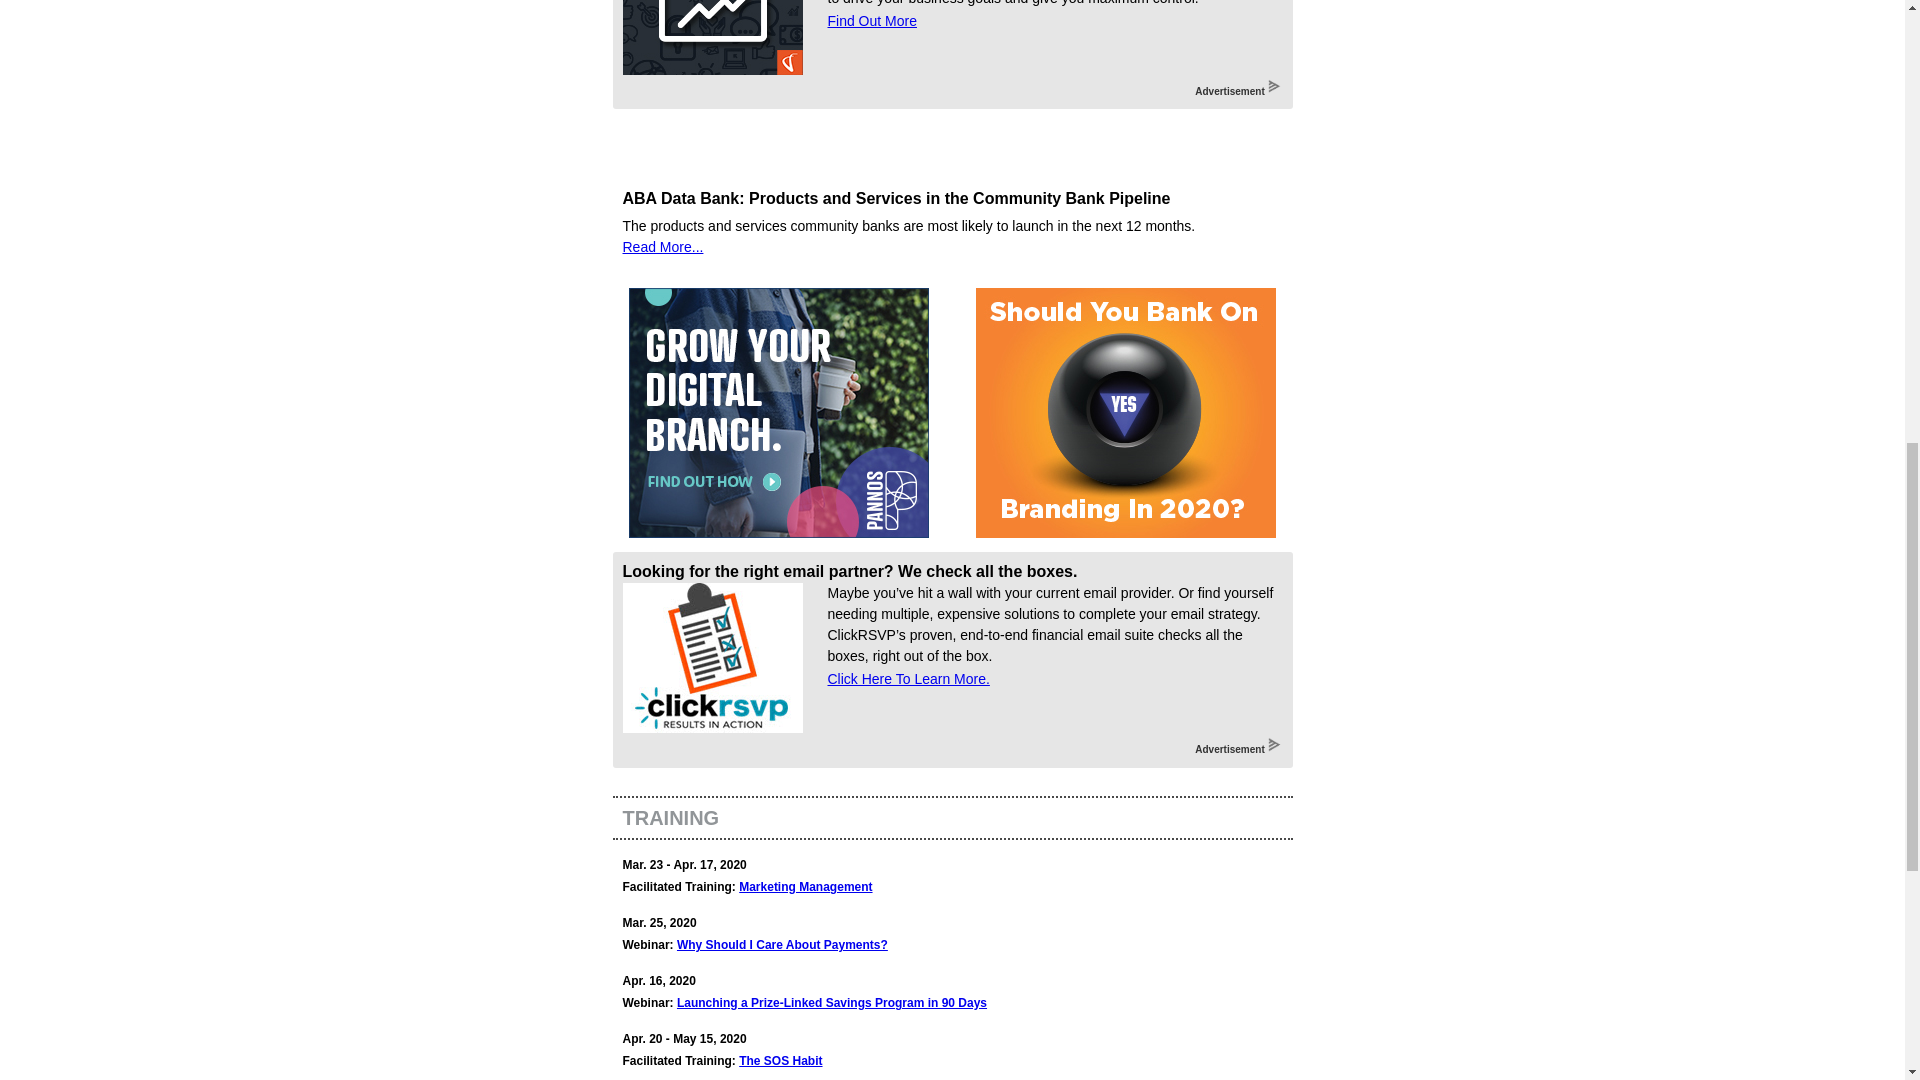 This screenshot has height=1080, width=1920. I want to click on The SOS Habit, so click(780, 1061).